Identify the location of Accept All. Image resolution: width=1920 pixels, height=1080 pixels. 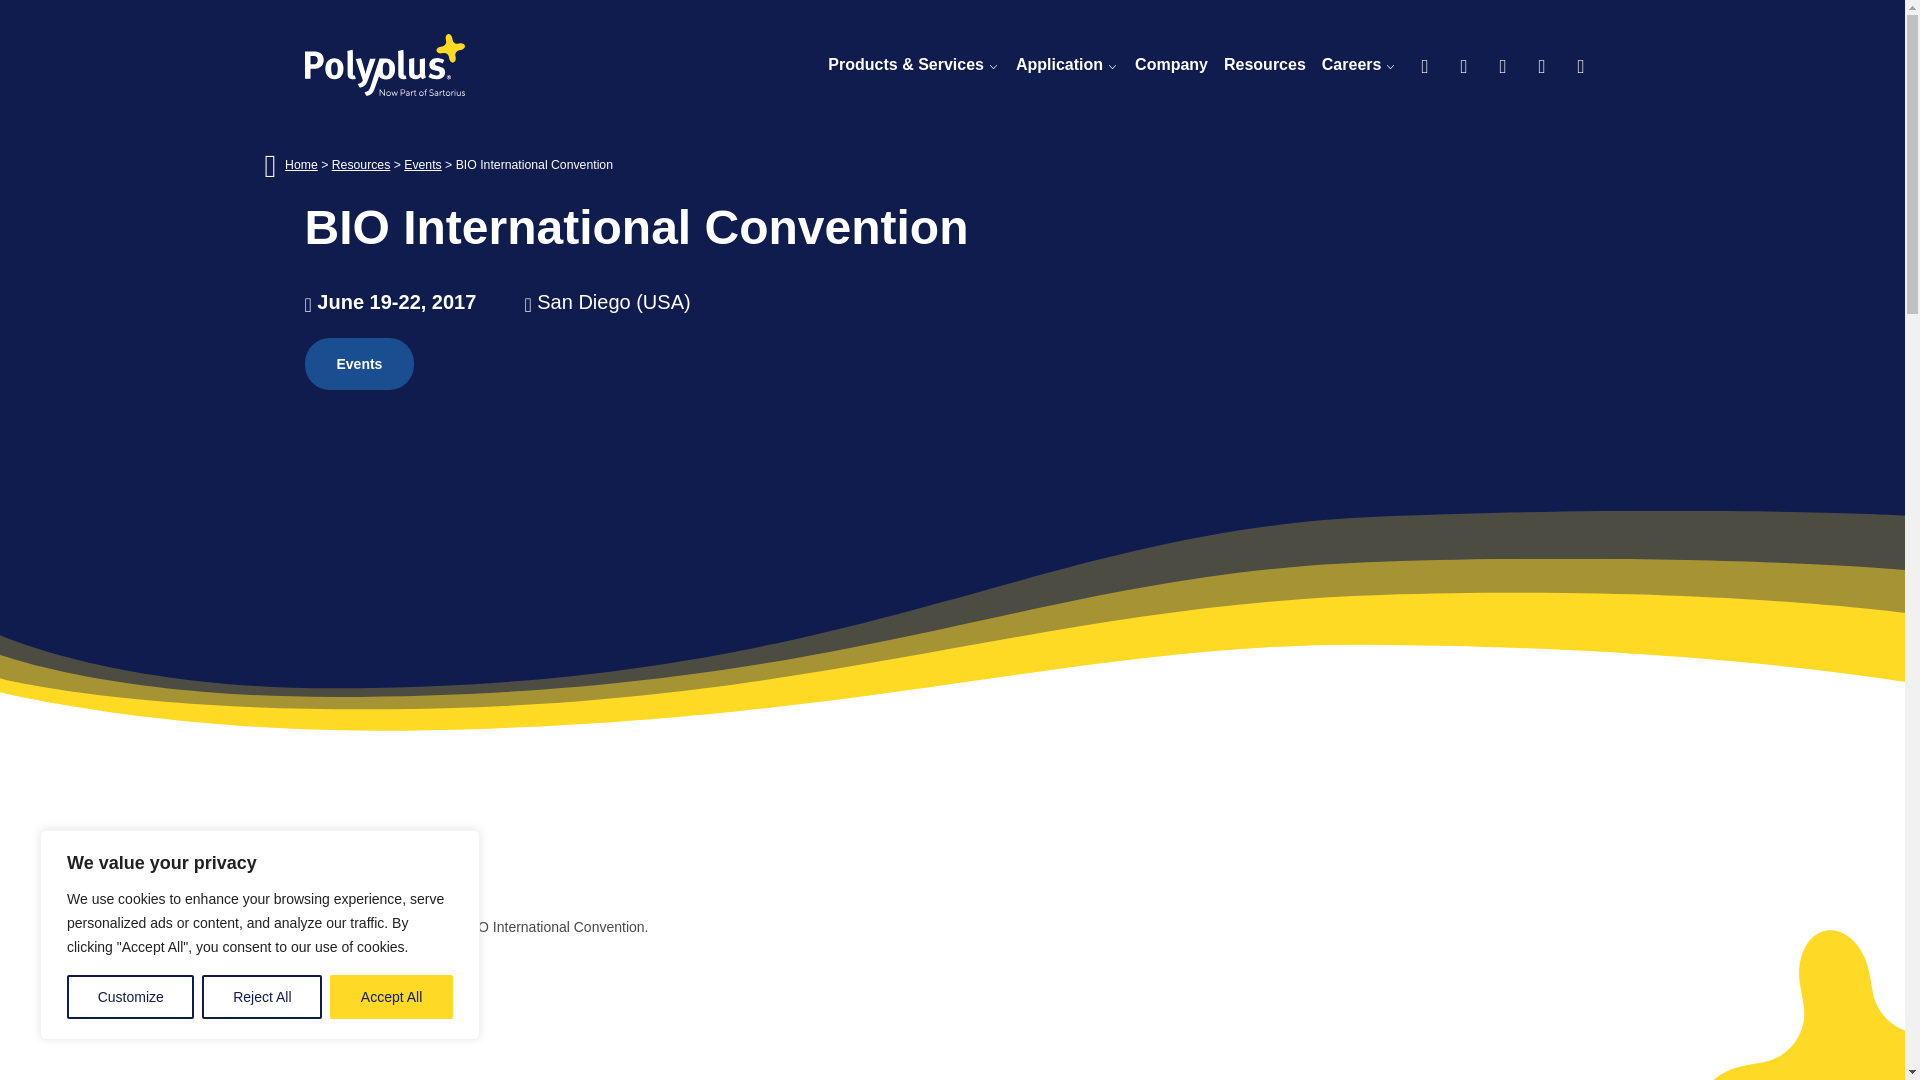
(392, 997).